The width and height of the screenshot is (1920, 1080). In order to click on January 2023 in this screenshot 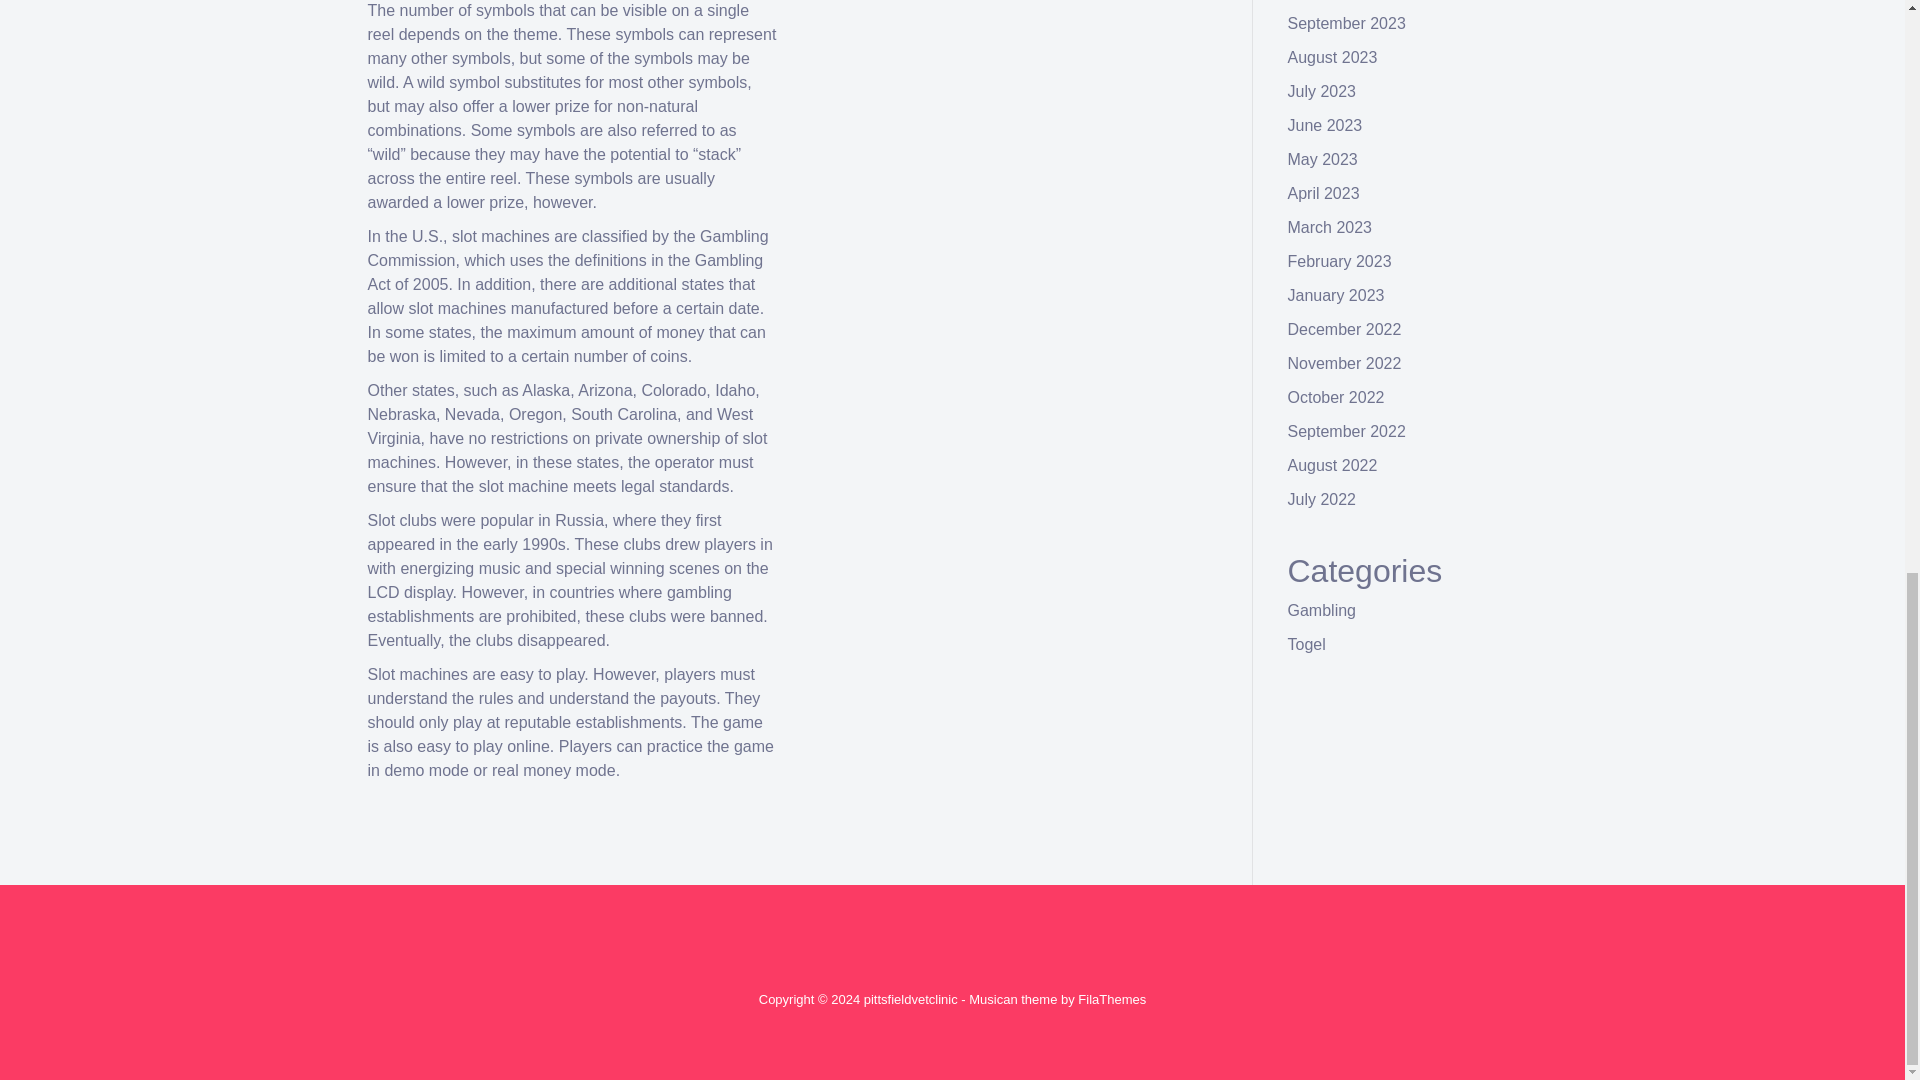, I will do `click(1336, 295)`.